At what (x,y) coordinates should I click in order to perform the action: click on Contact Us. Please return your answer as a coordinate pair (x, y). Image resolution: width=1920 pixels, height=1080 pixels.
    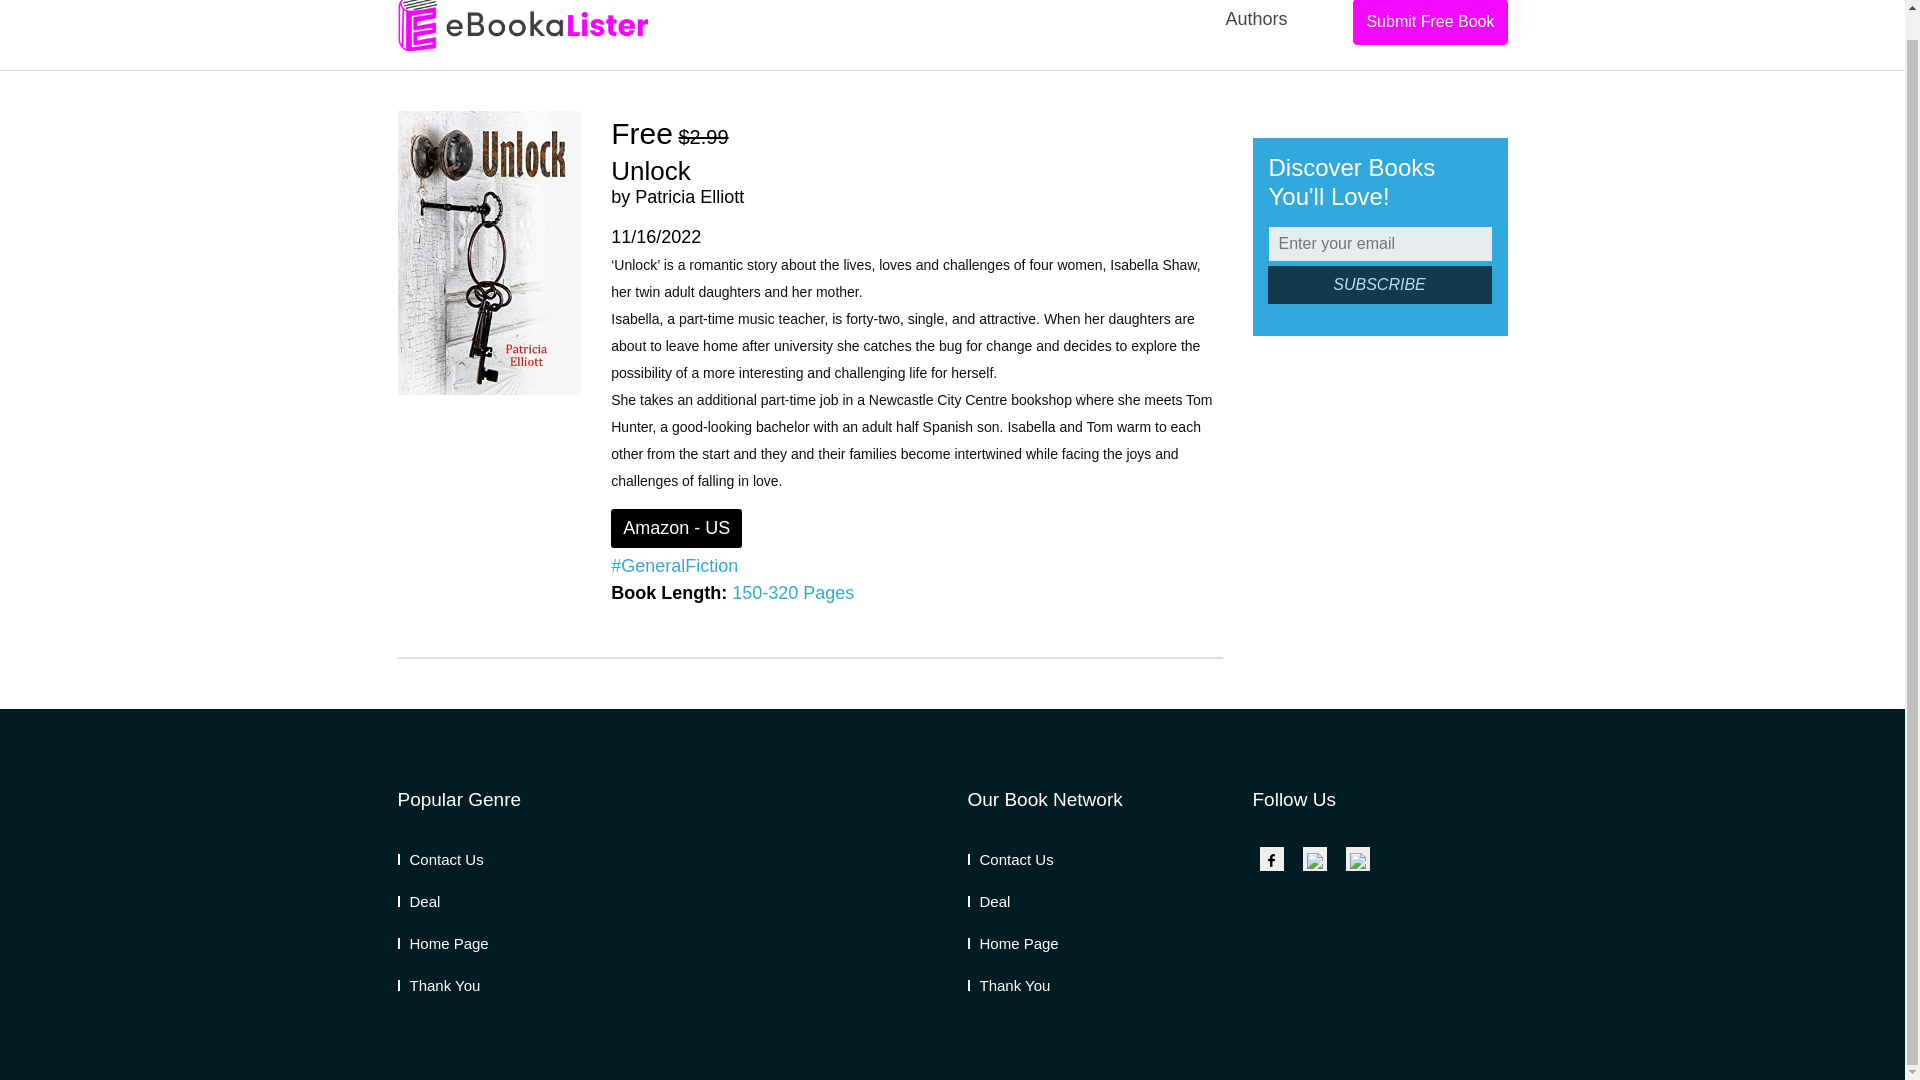
    Looking at the image, I should click on (440, 860).